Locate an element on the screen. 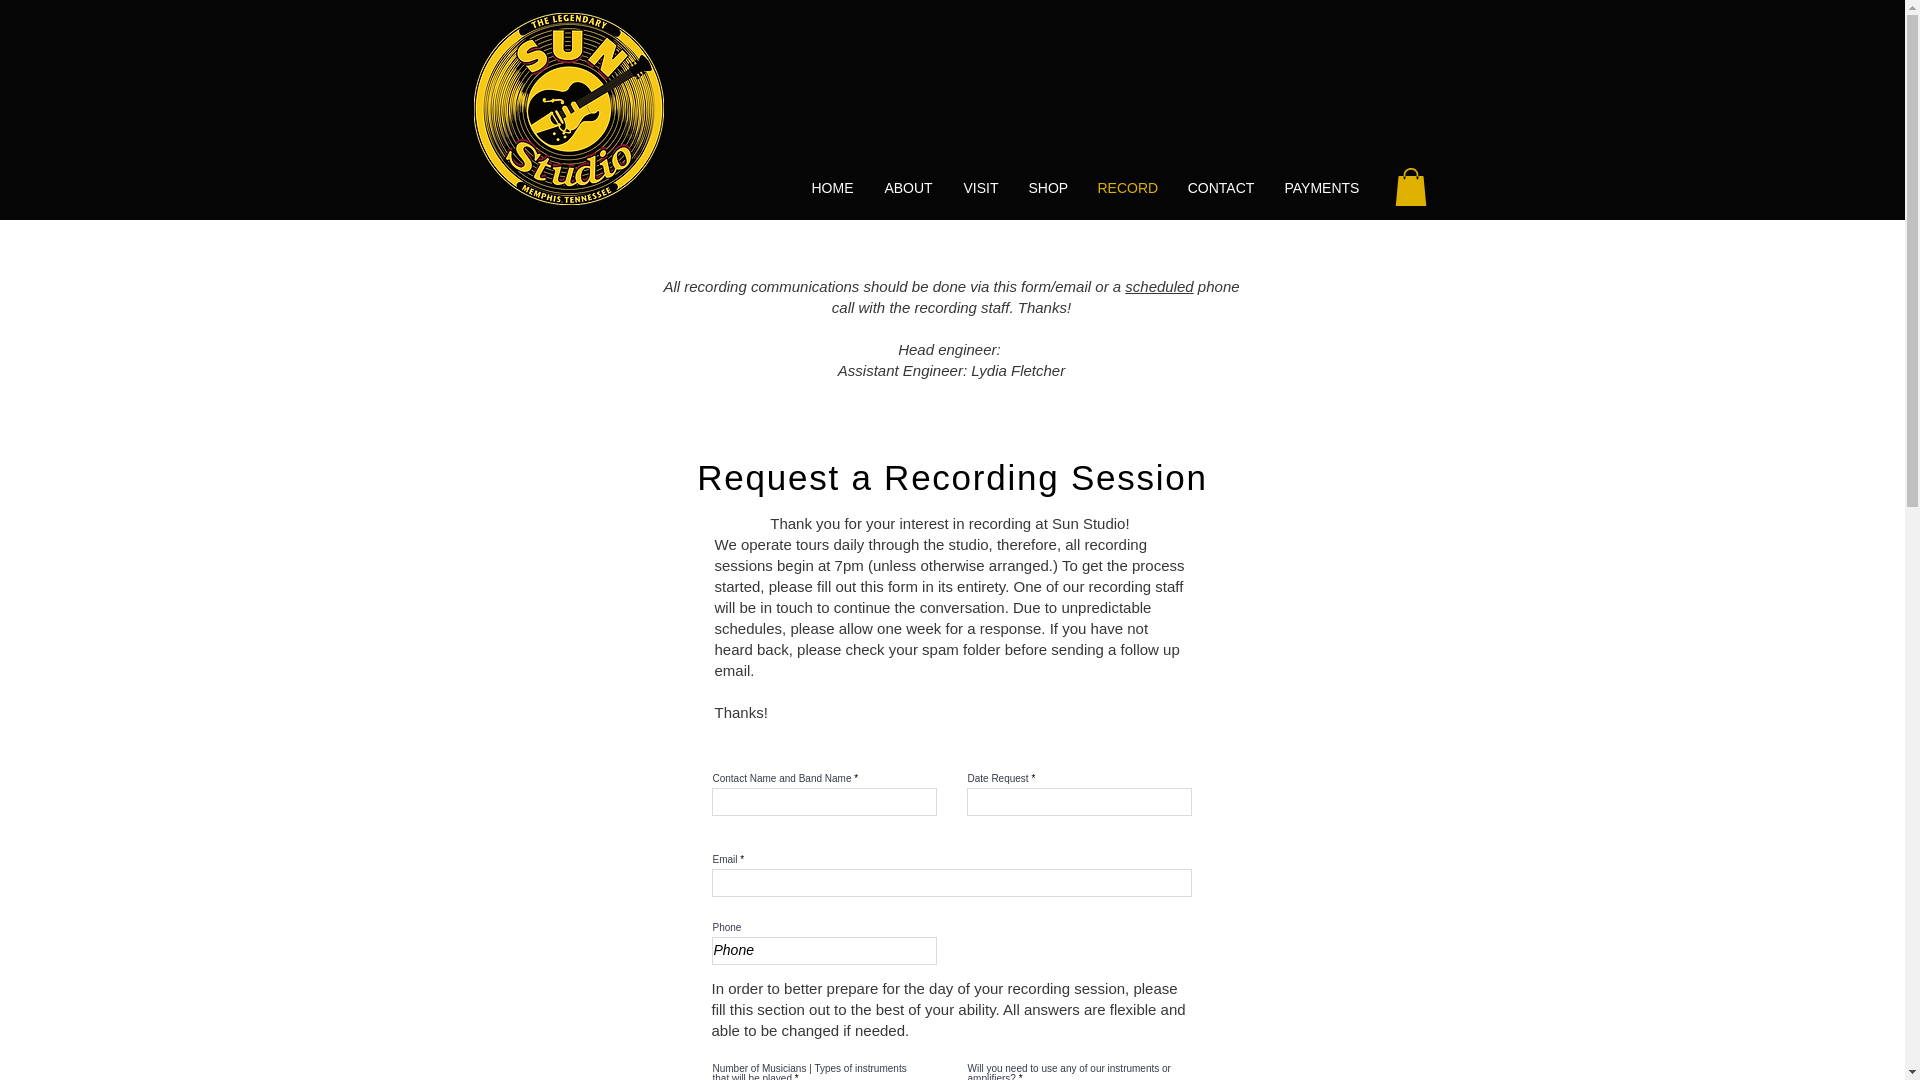 The width and height of the screenshot is (1920, 1080). email is located at coordinates (1074, 286).